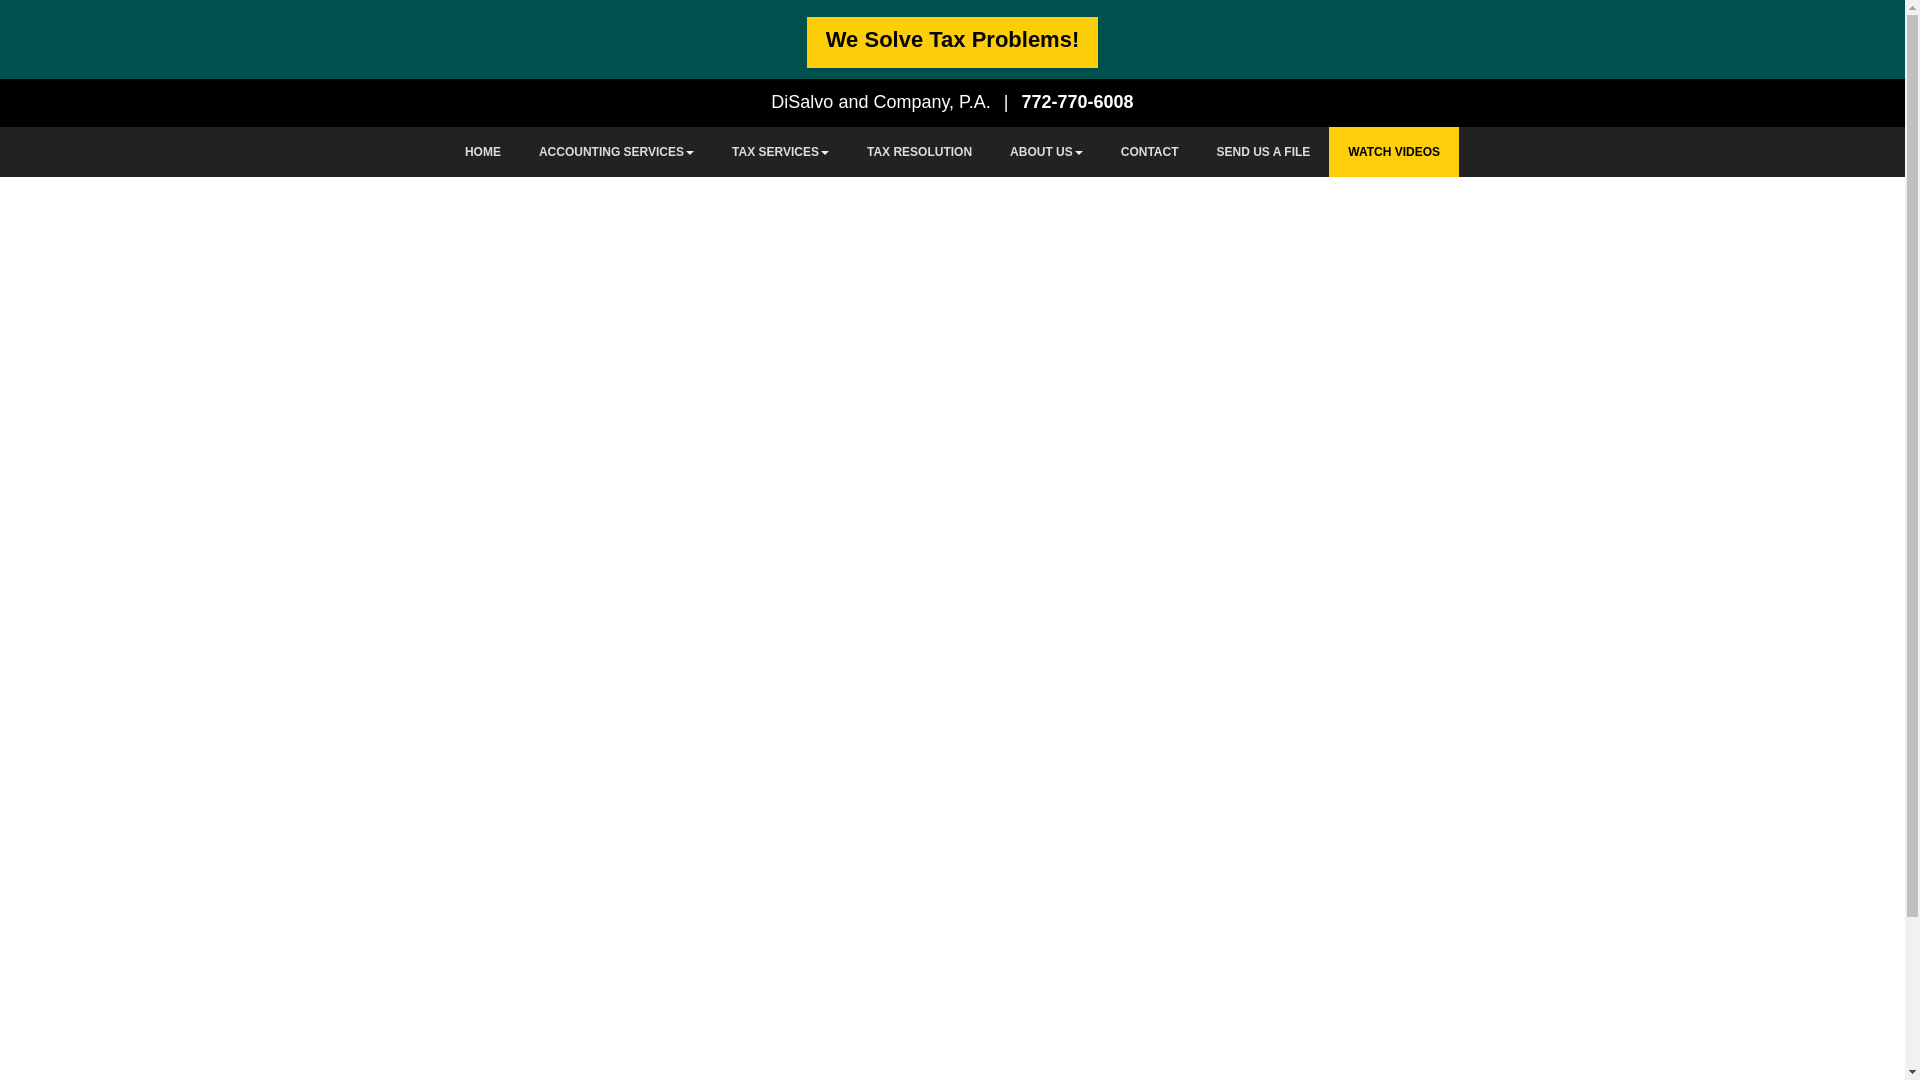  What do you see at coordinates (482, 152) in the screenshot?
I see `HOME` at bounding box center [482, 152].